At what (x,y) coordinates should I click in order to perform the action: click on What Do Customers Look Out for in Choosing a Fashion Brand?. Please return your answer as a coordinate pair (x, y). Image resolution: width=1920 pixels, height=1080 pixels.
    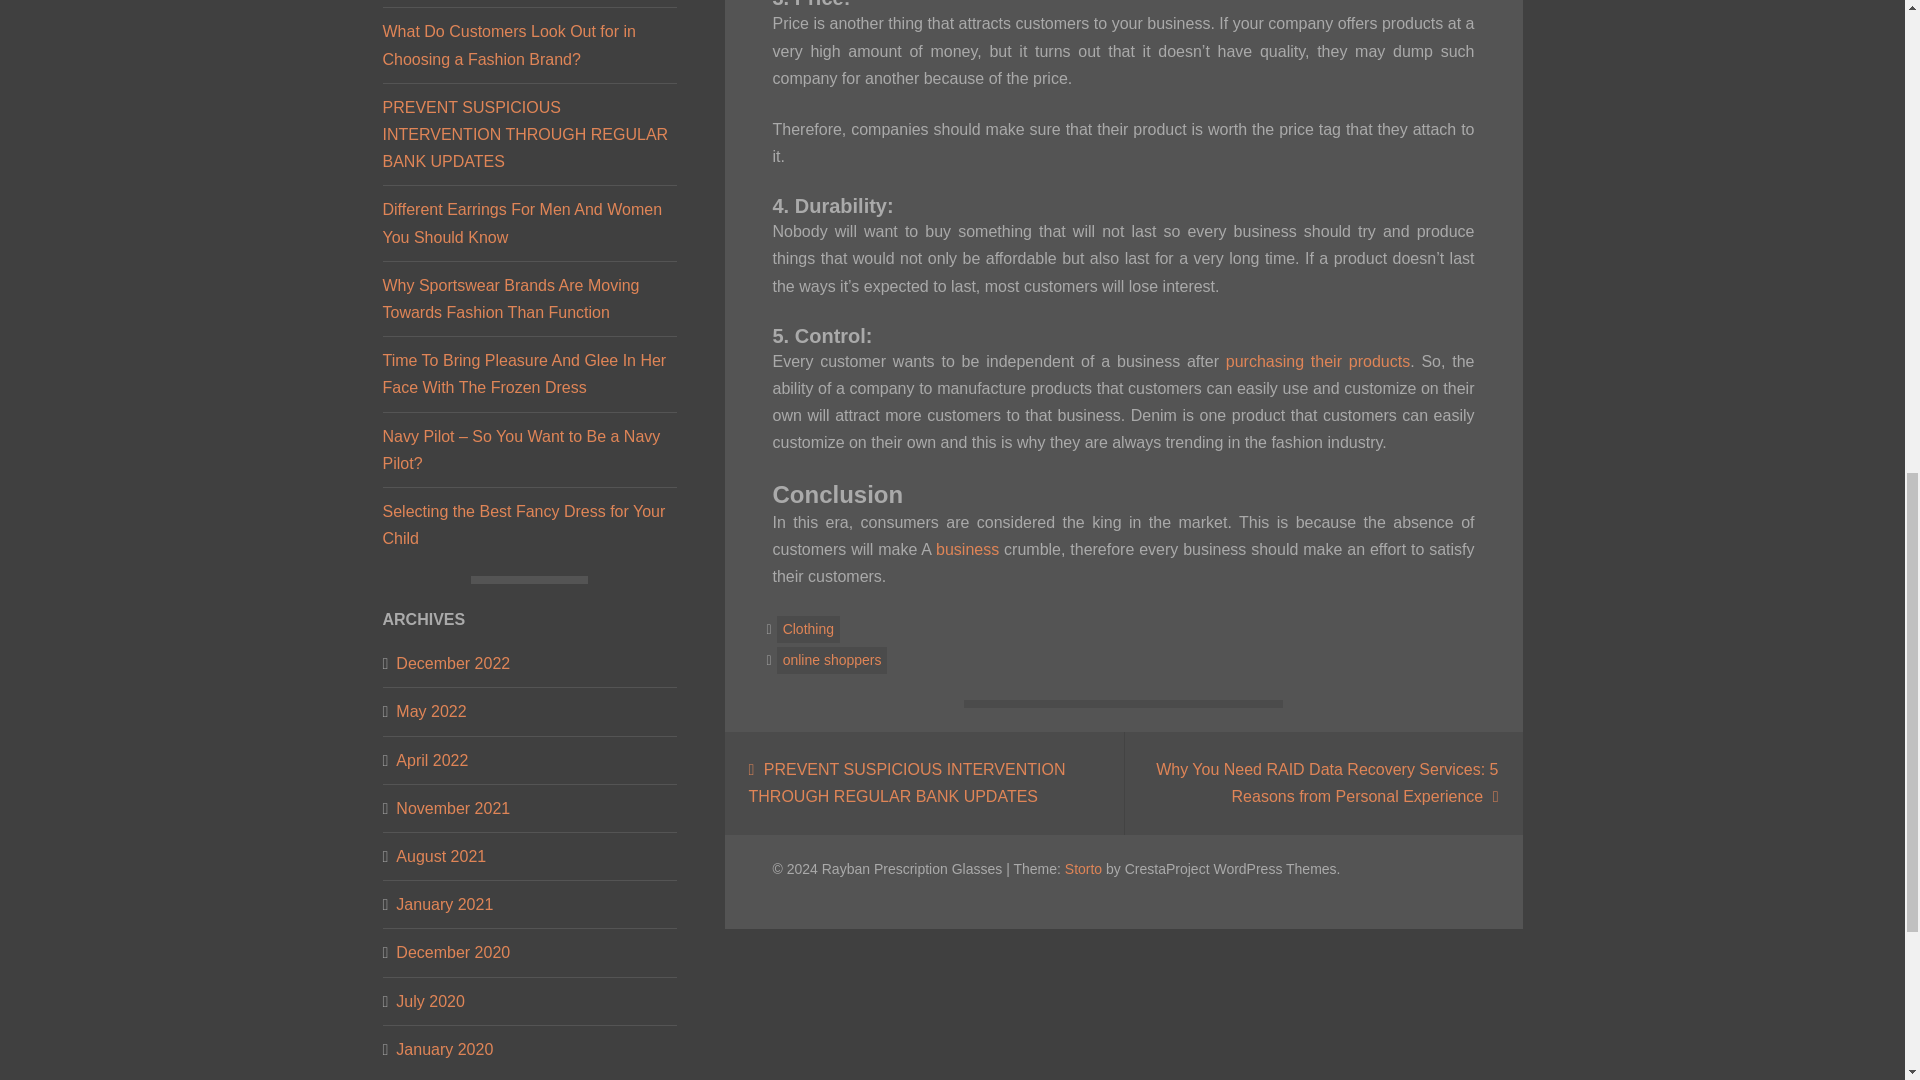
    Looking at the image, I should click on (508, 44).